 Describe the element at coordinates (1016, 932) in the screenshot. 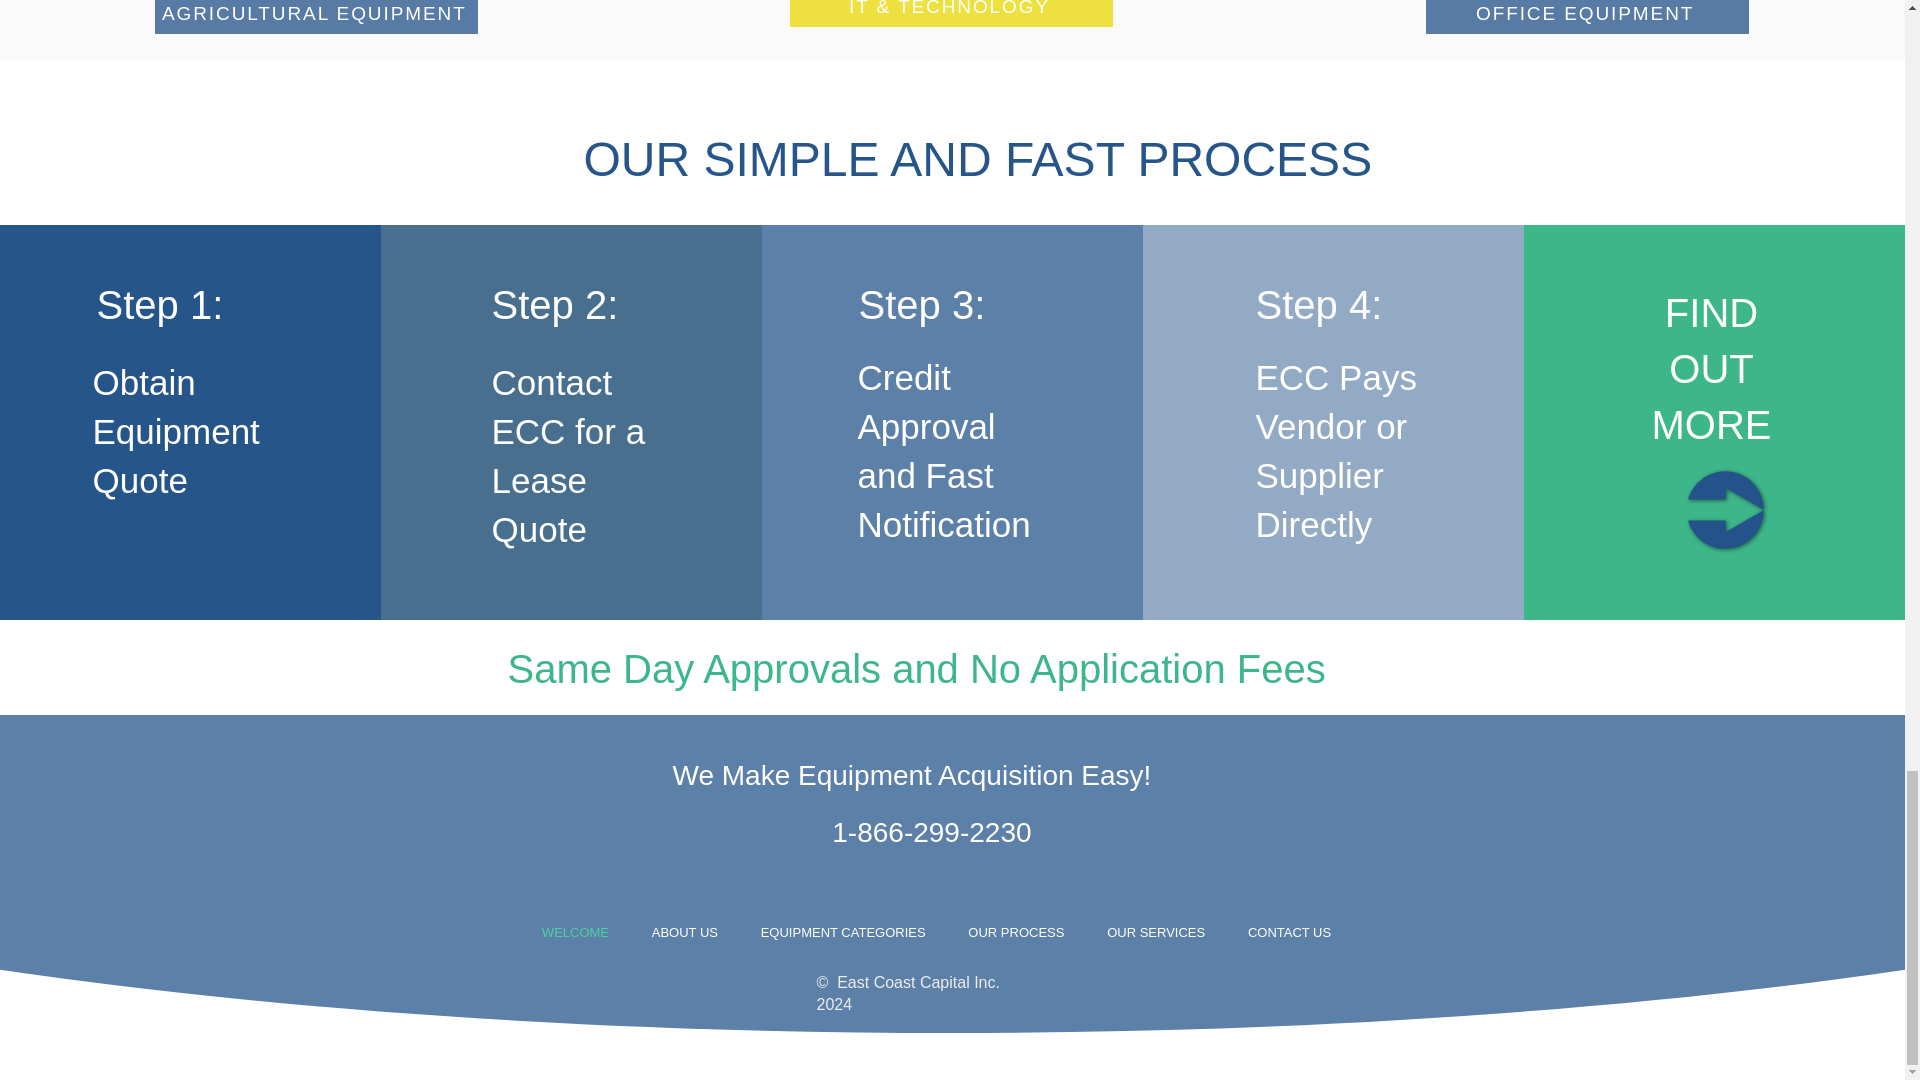

I see `OUR PROCESS` at that location.